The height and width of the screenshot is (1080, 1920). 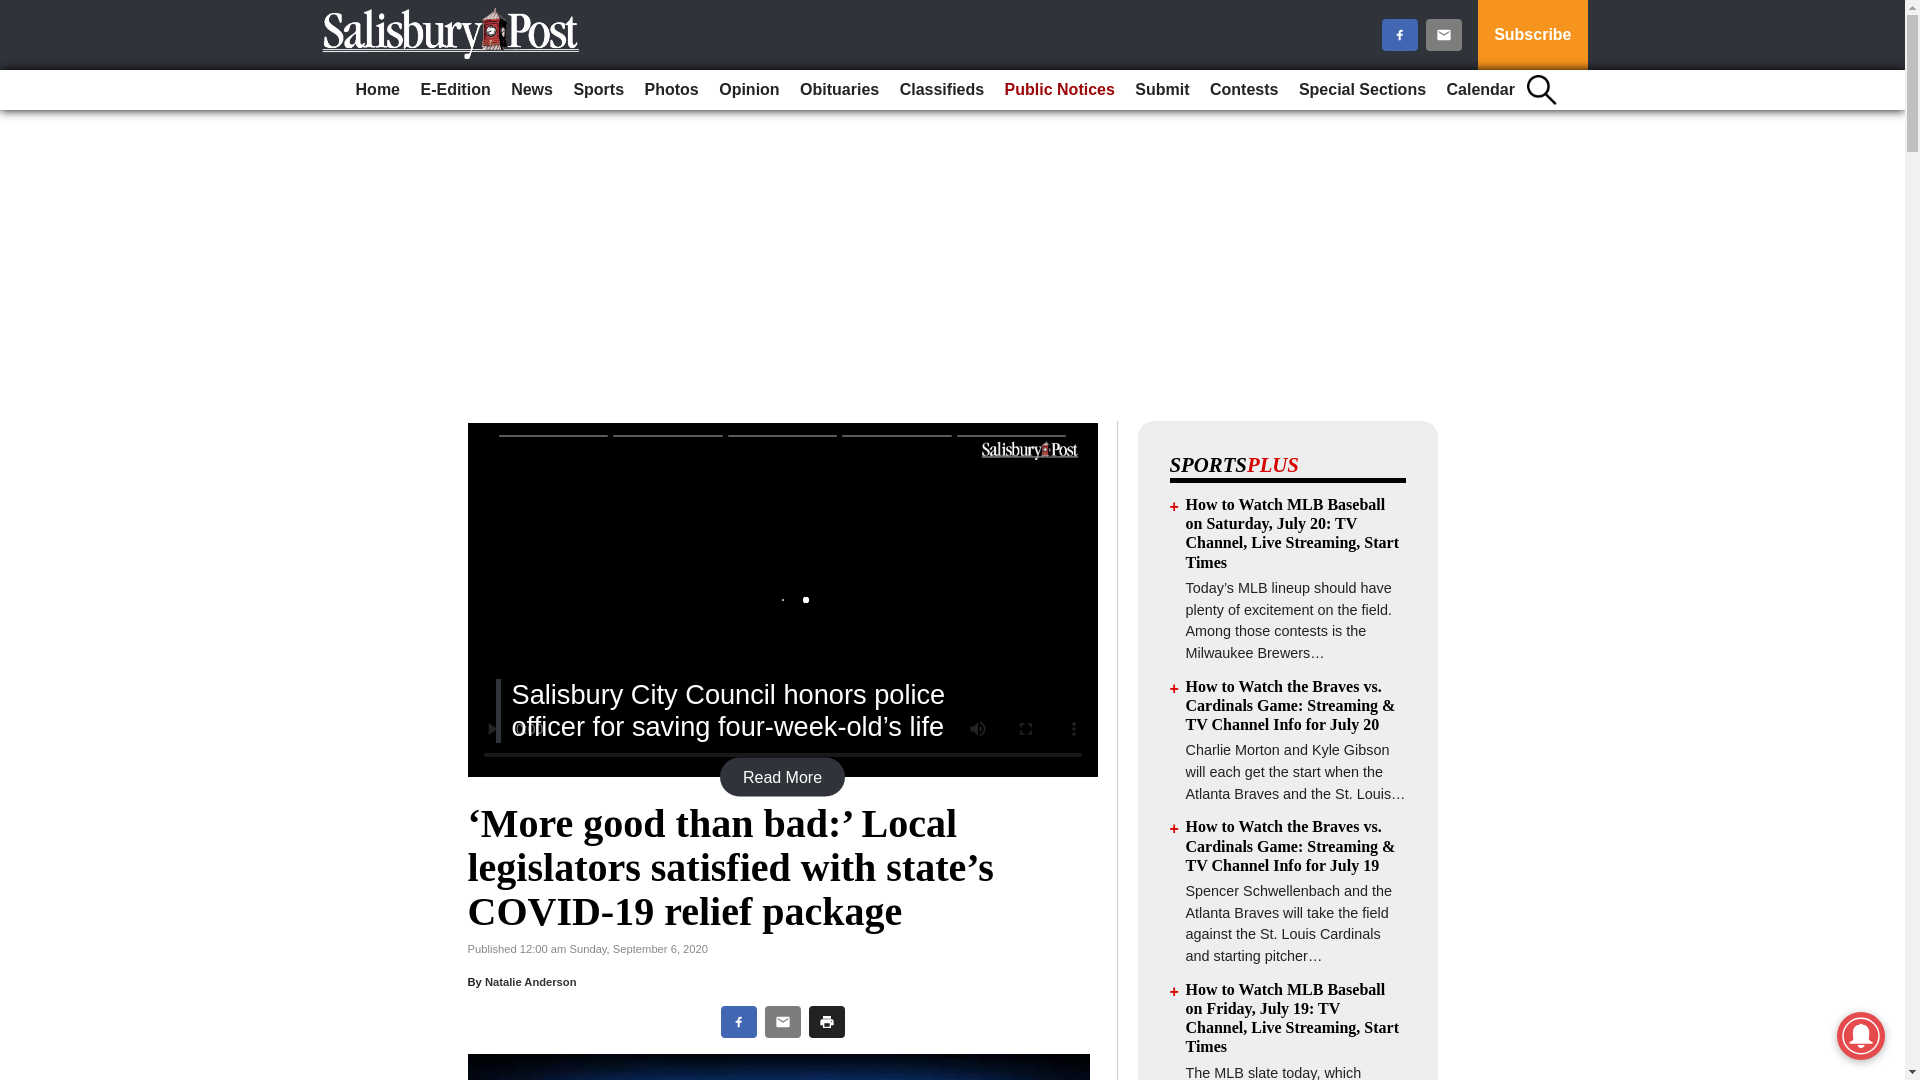 What do you see at coordinates (672, 90) in the screenshot?
I see `Photos` at bounding box center [672, 90].